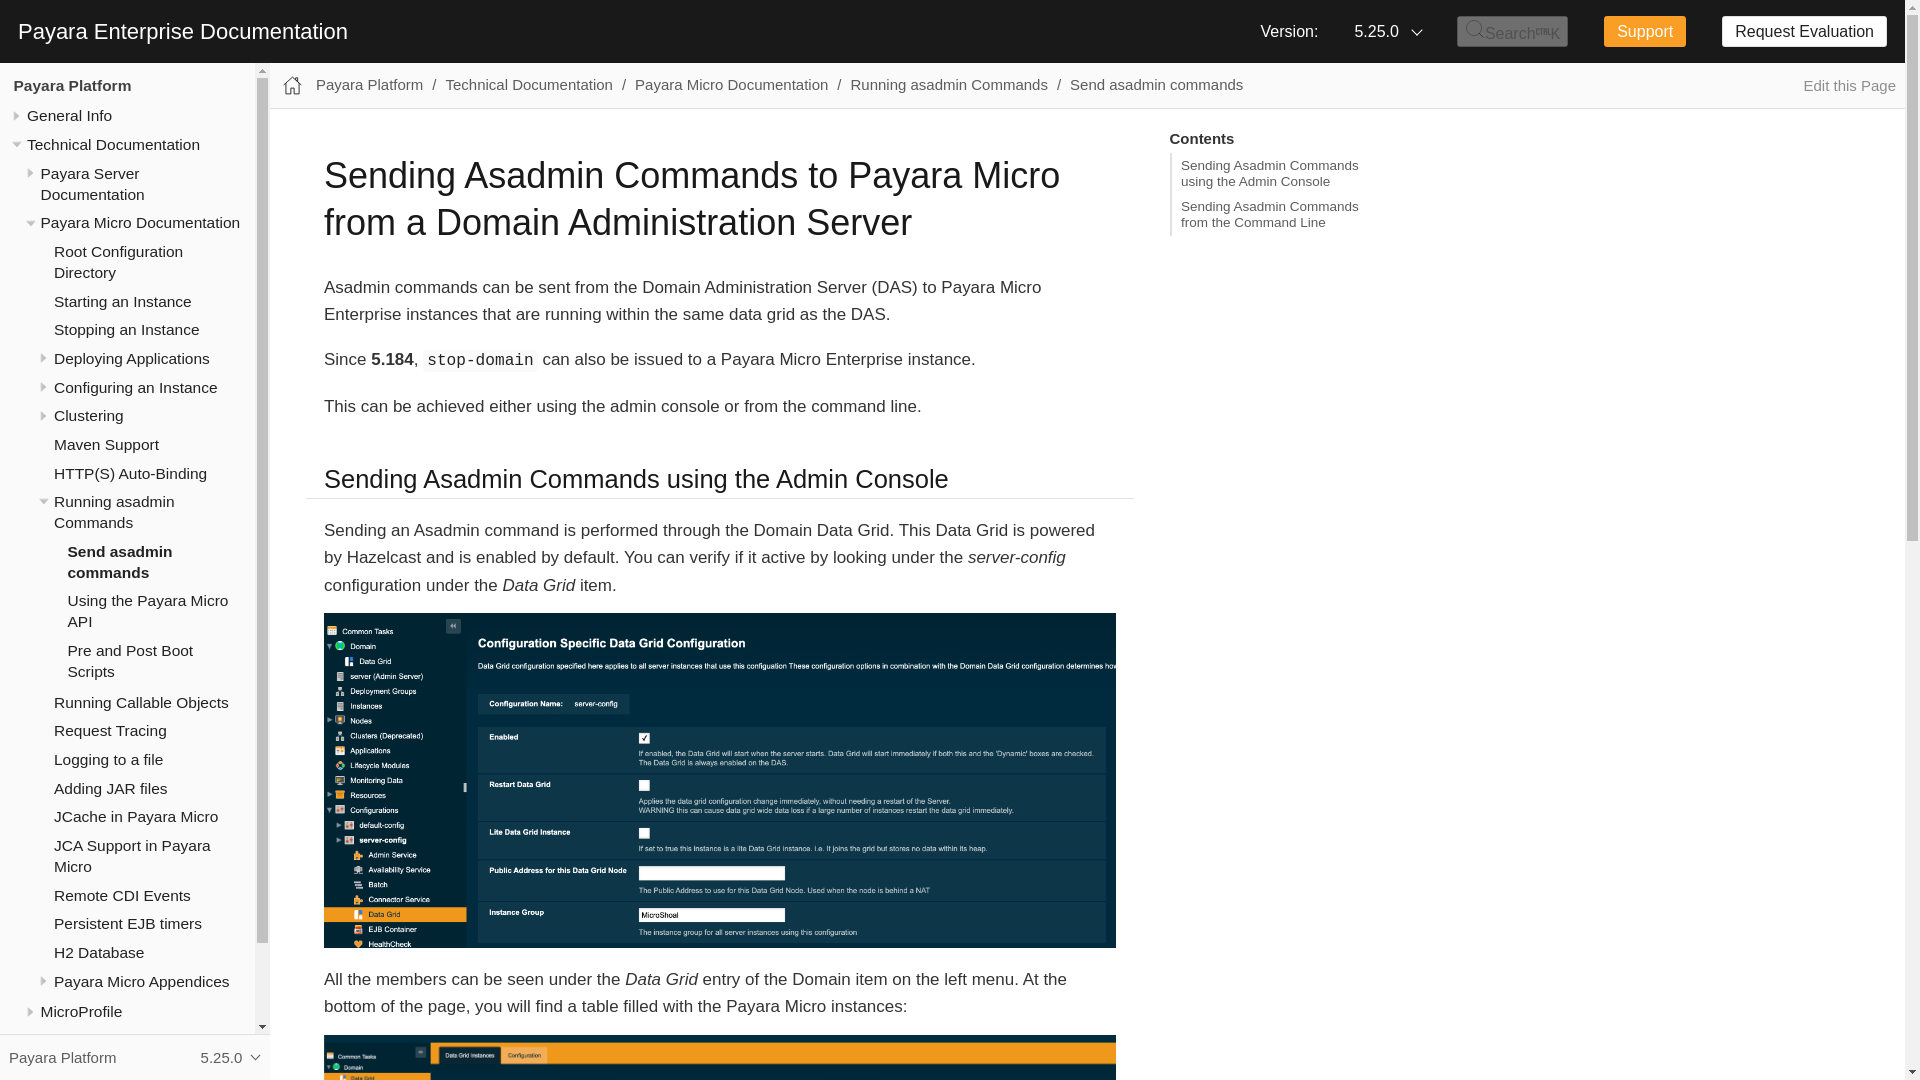 This screenshot has width=1920, height=1080. What do you see at coordinates (1387, 31) in the screenshot?
I see `5.25.0` at bounding box center [1387, 31].